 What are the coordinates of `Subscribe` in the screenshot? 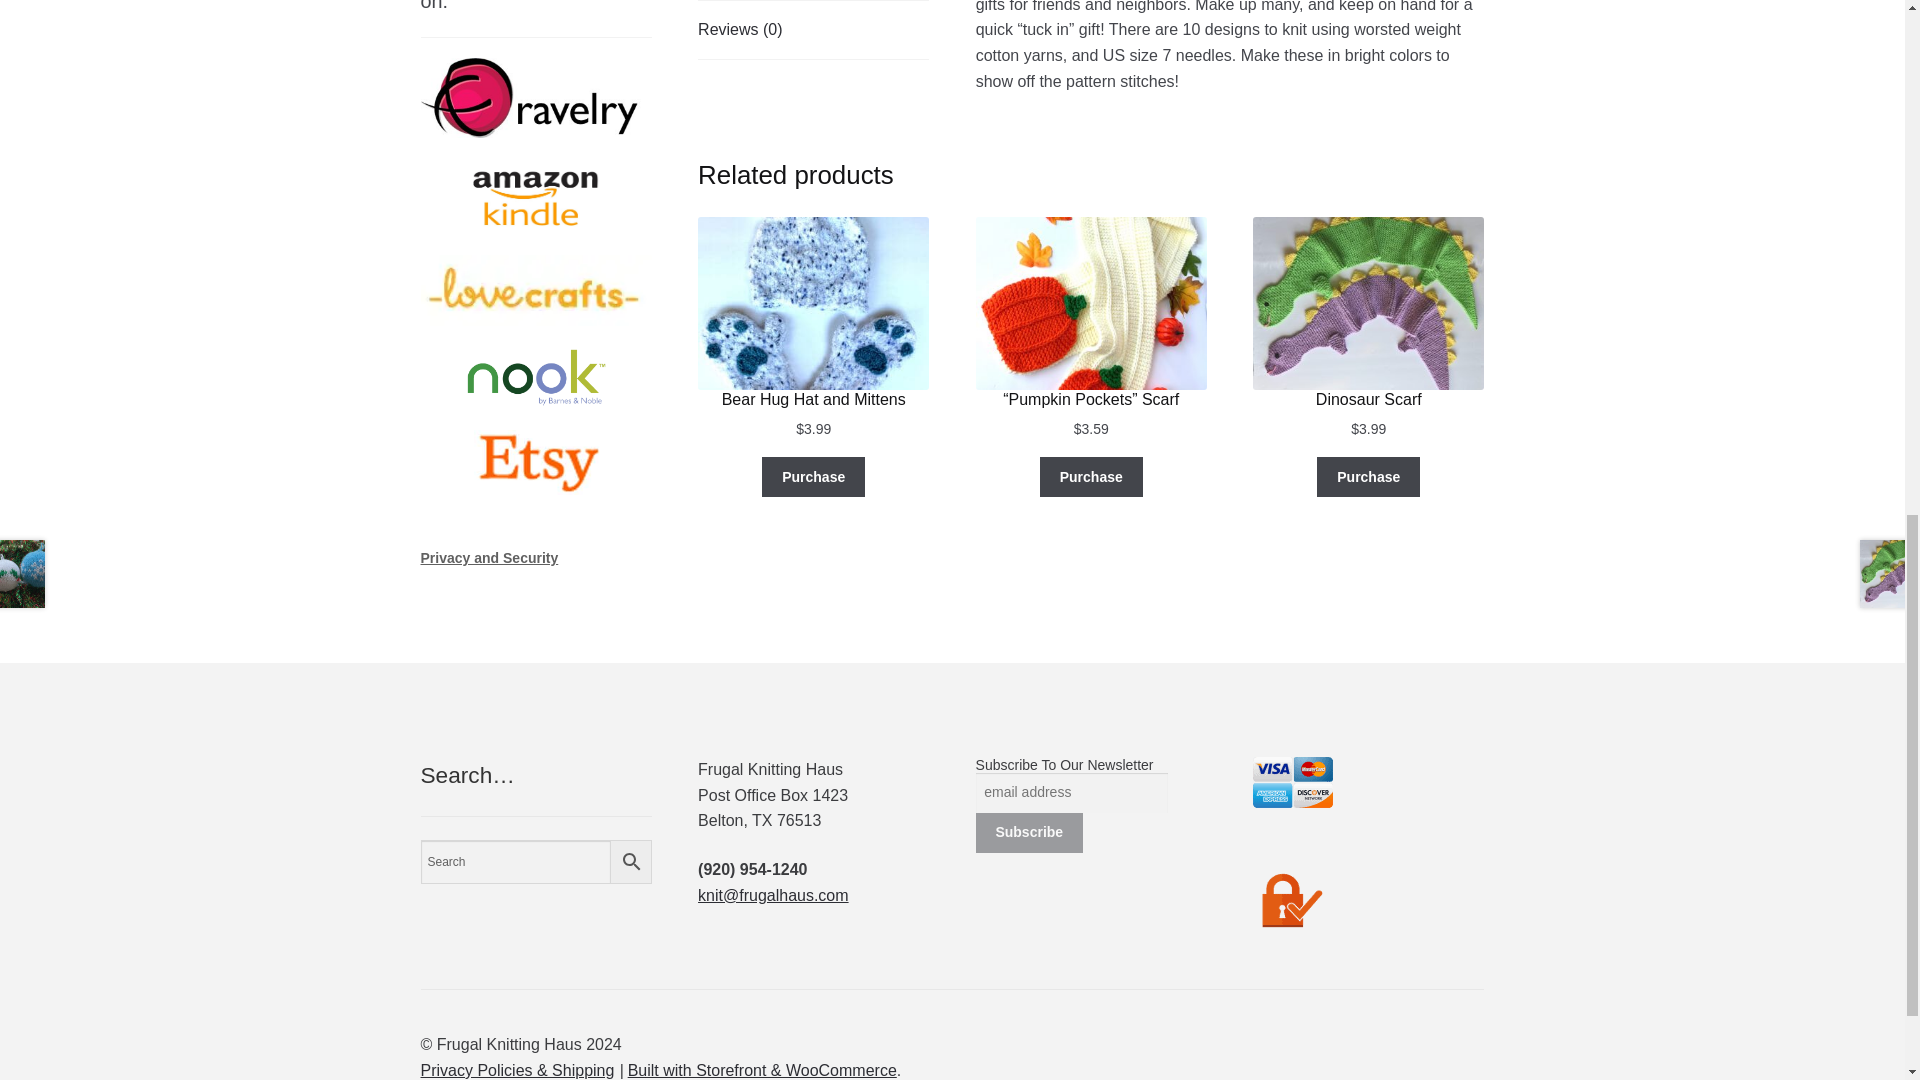 It's located at (1028, 833).